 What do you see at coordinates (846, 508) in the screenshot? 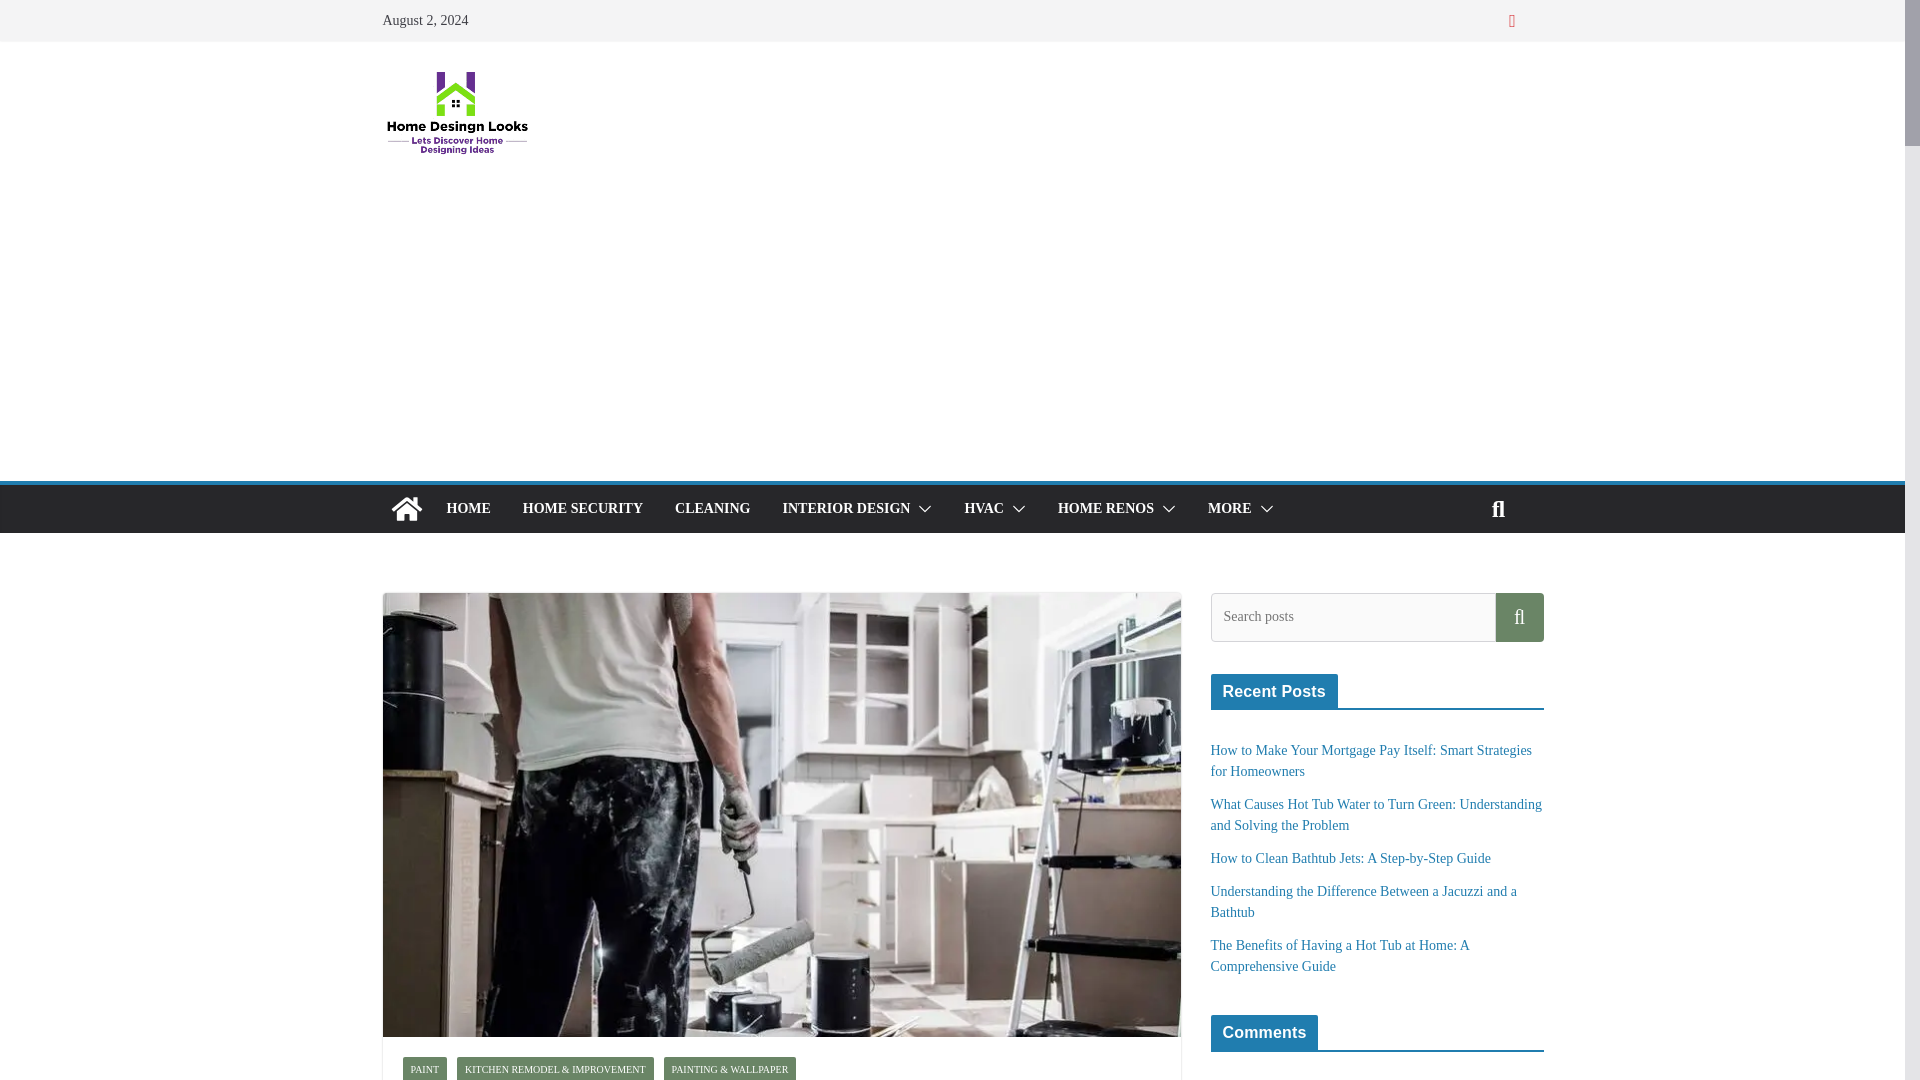
I see `INTERIOR DESIGN` at bounding box center [846, 508].